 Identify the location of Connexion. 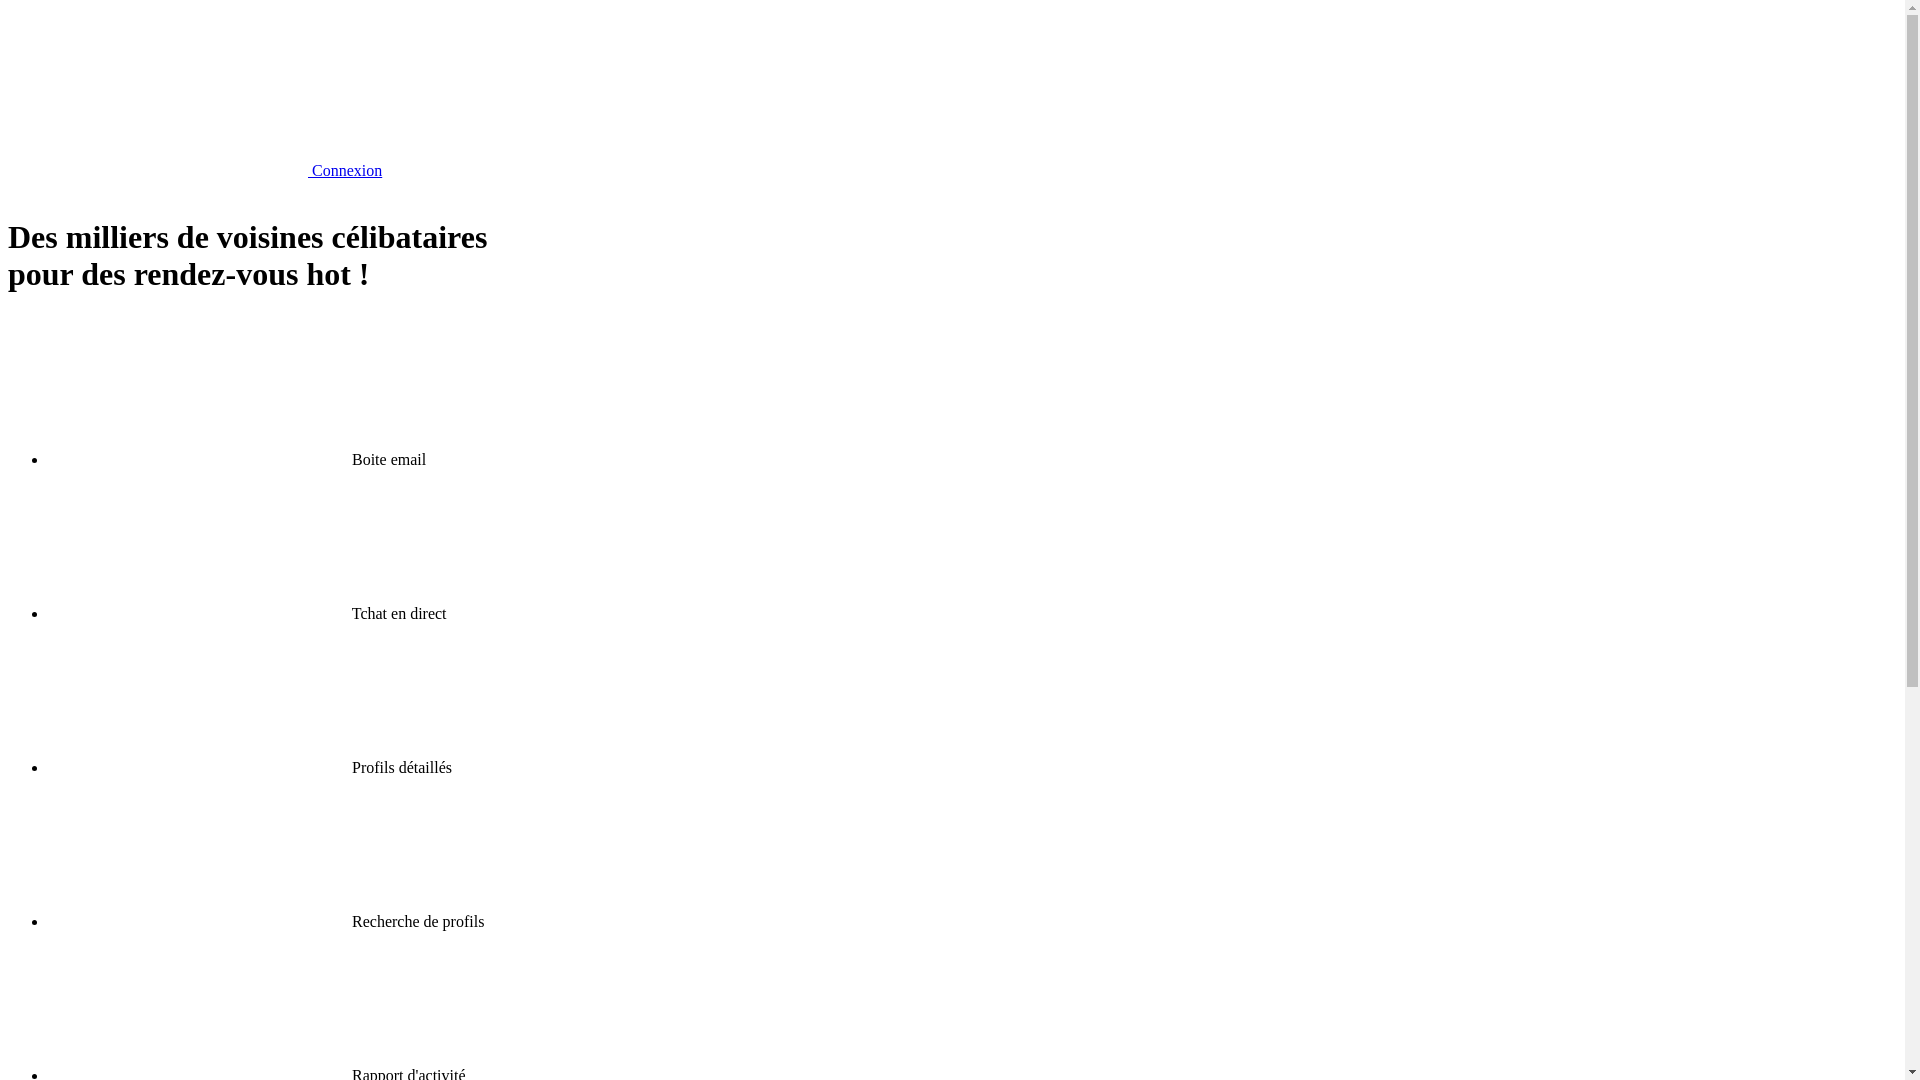
(195, 170).